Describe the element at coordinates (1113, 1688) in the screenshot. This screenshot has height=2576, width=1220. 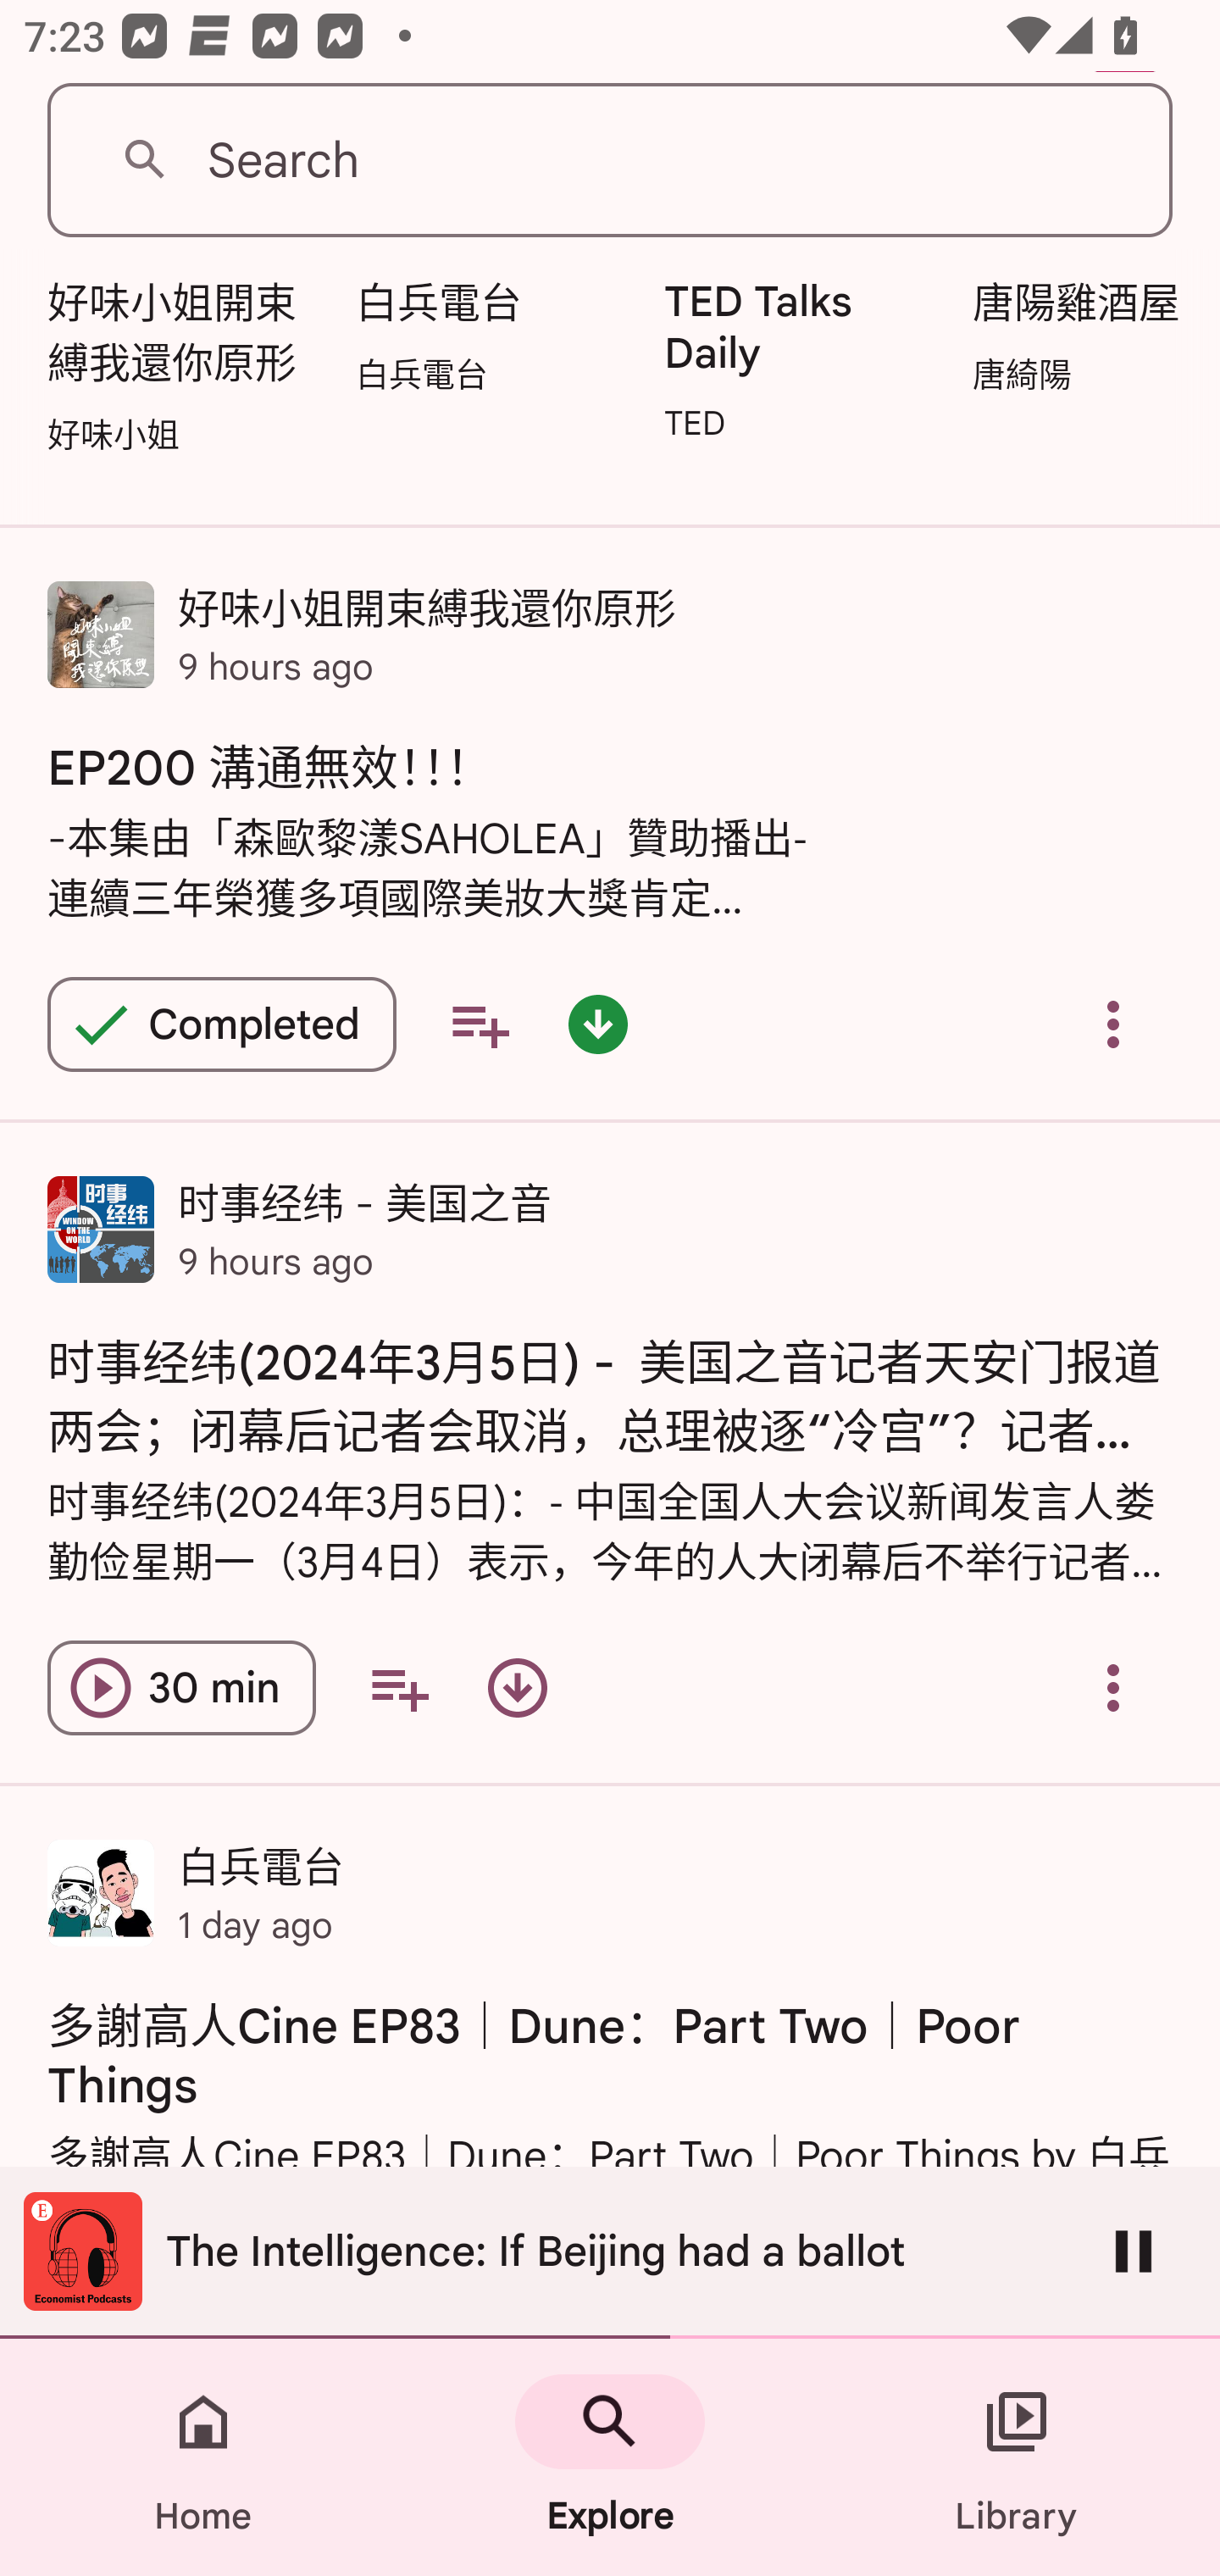
I see `Overflow menu` at that location.